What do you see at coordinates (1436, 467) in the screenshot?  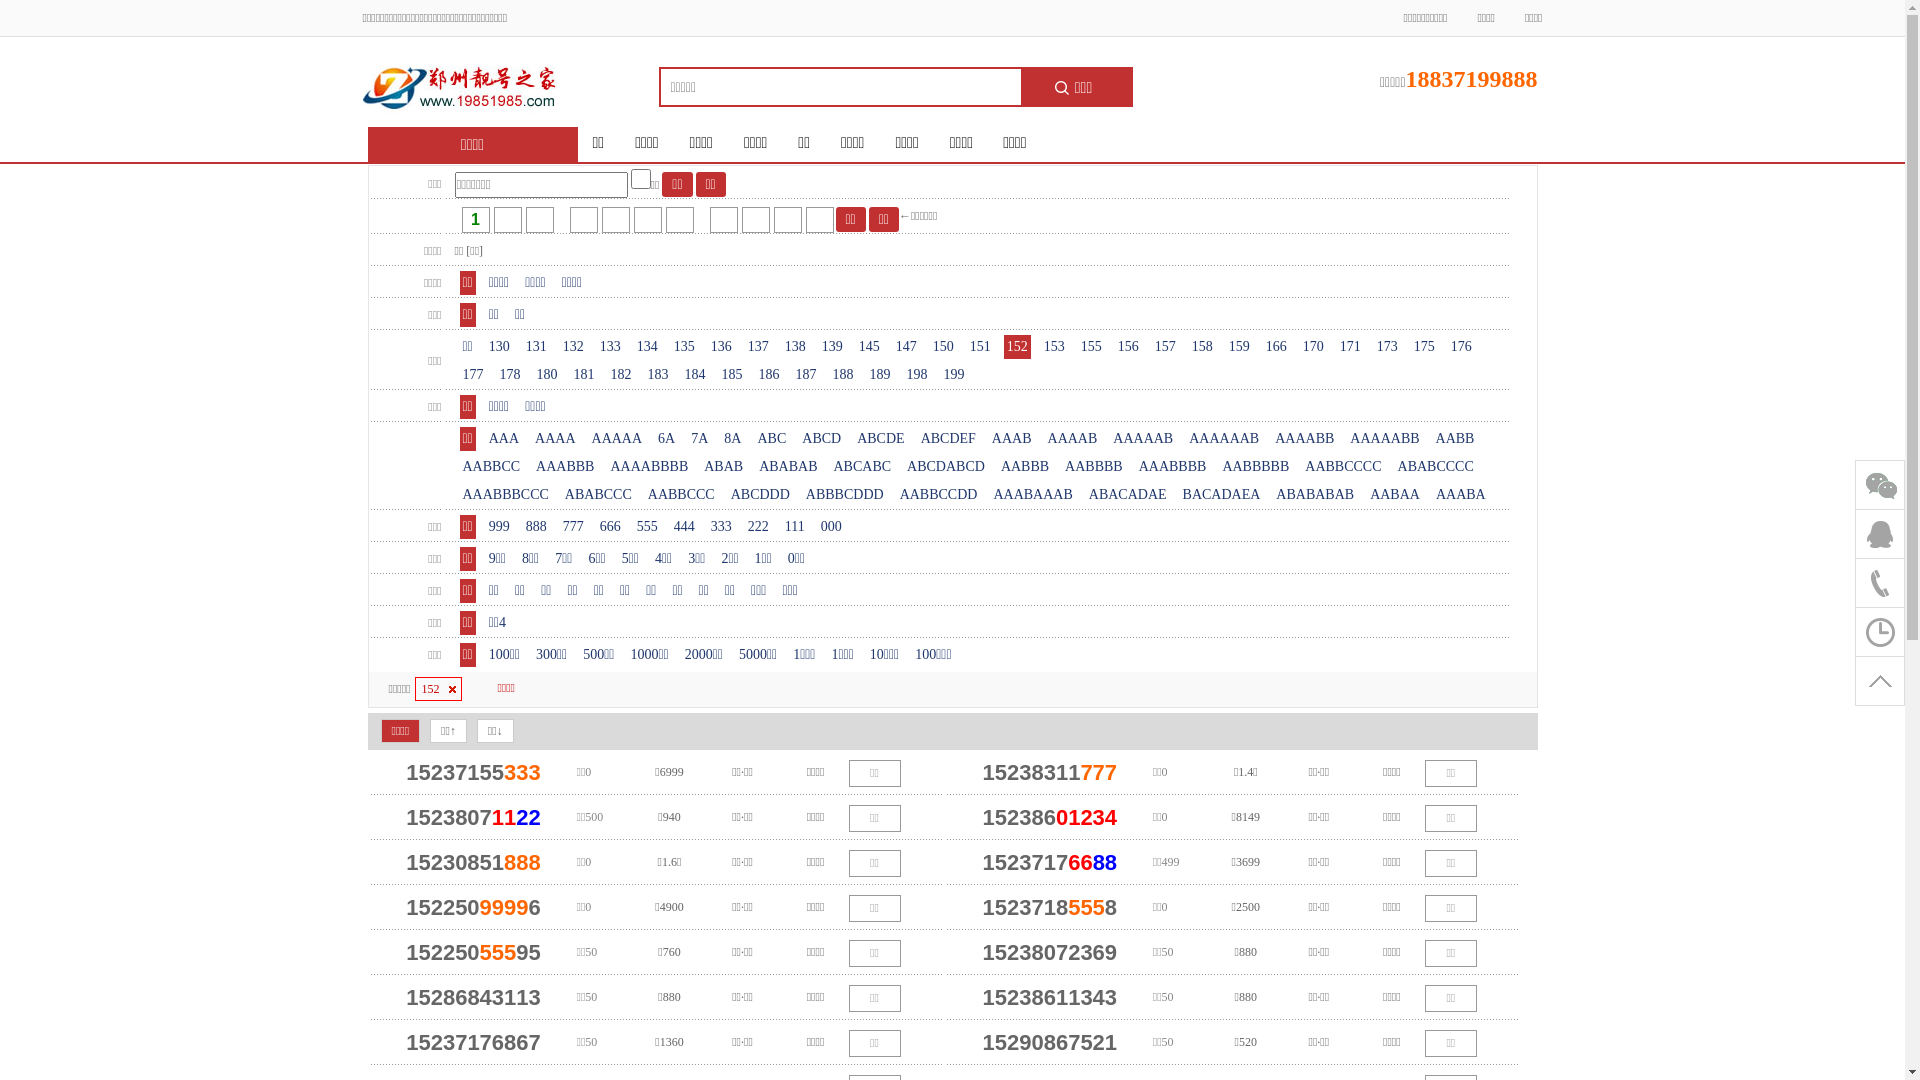 I see `ABABCCCC` at bounding box center [1436, 467].